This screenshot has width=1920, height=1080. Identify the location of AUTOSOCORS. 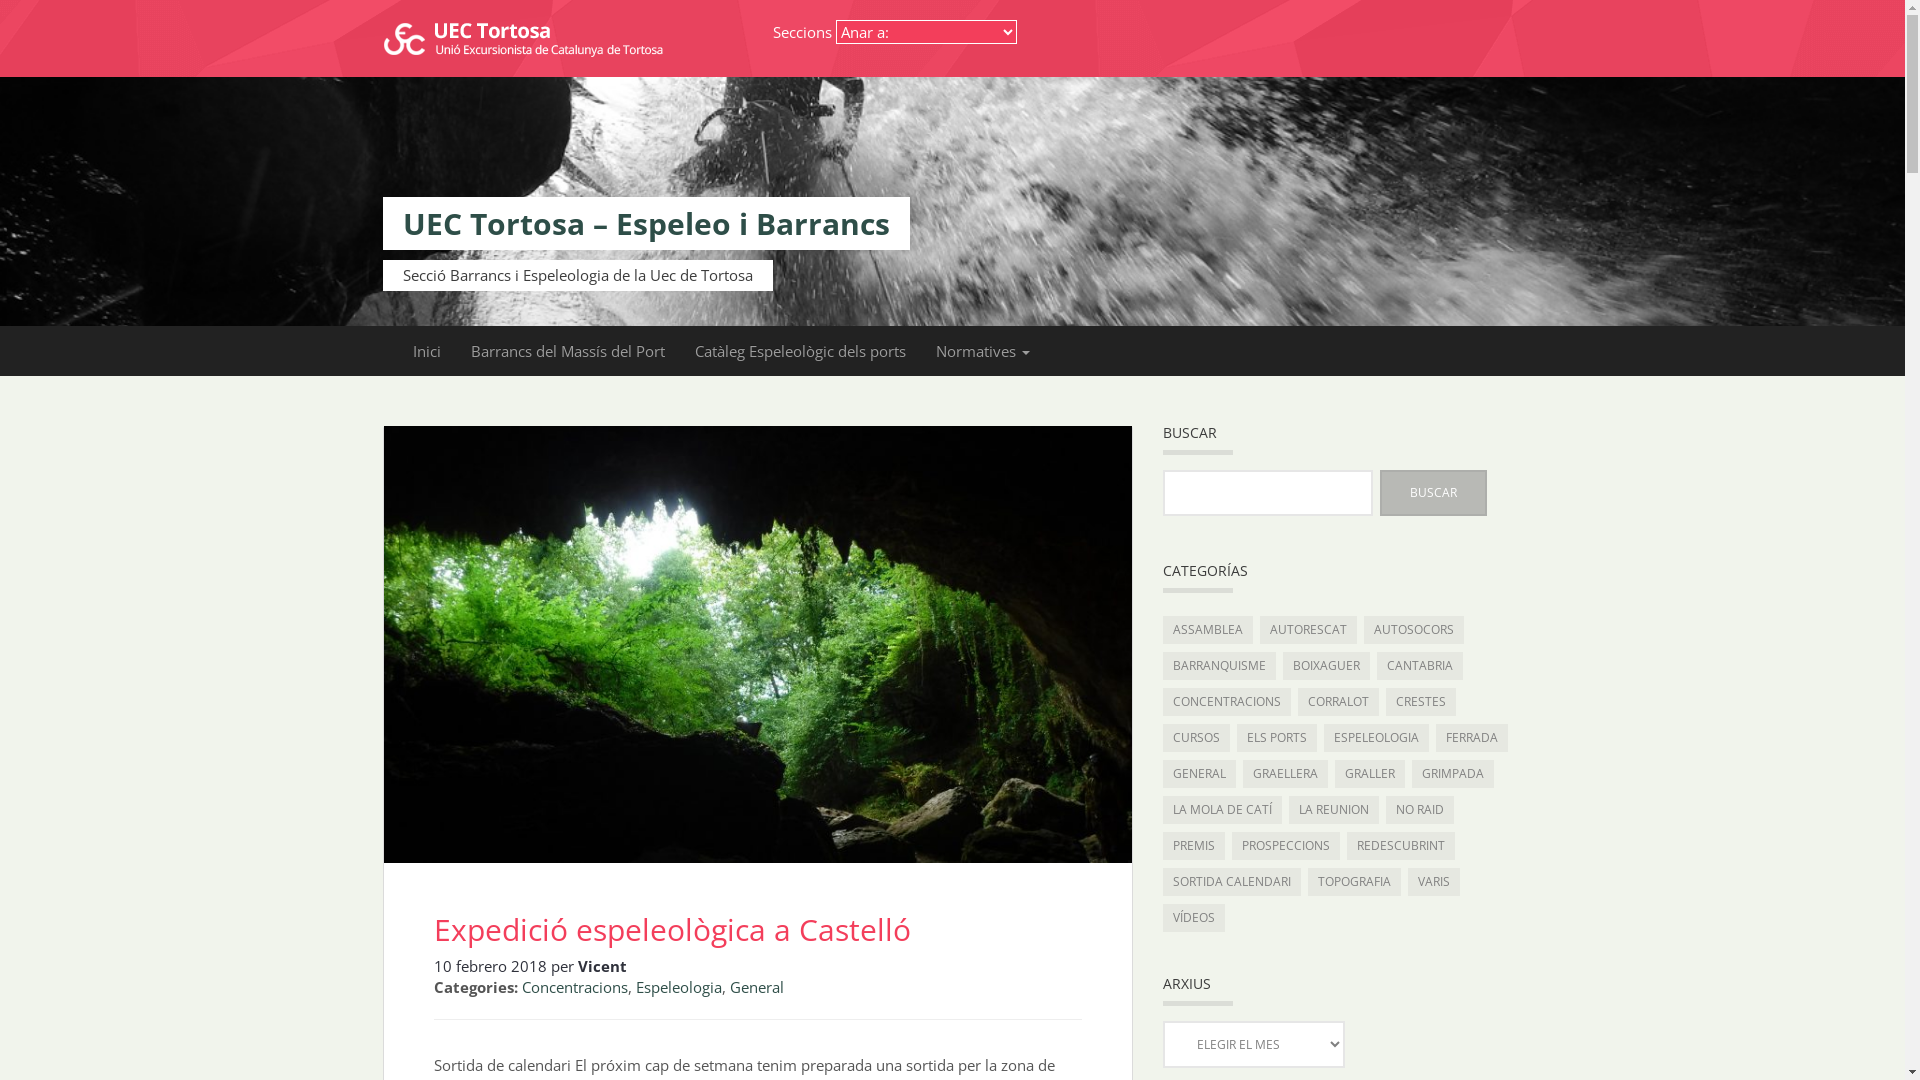
(1414, 630).